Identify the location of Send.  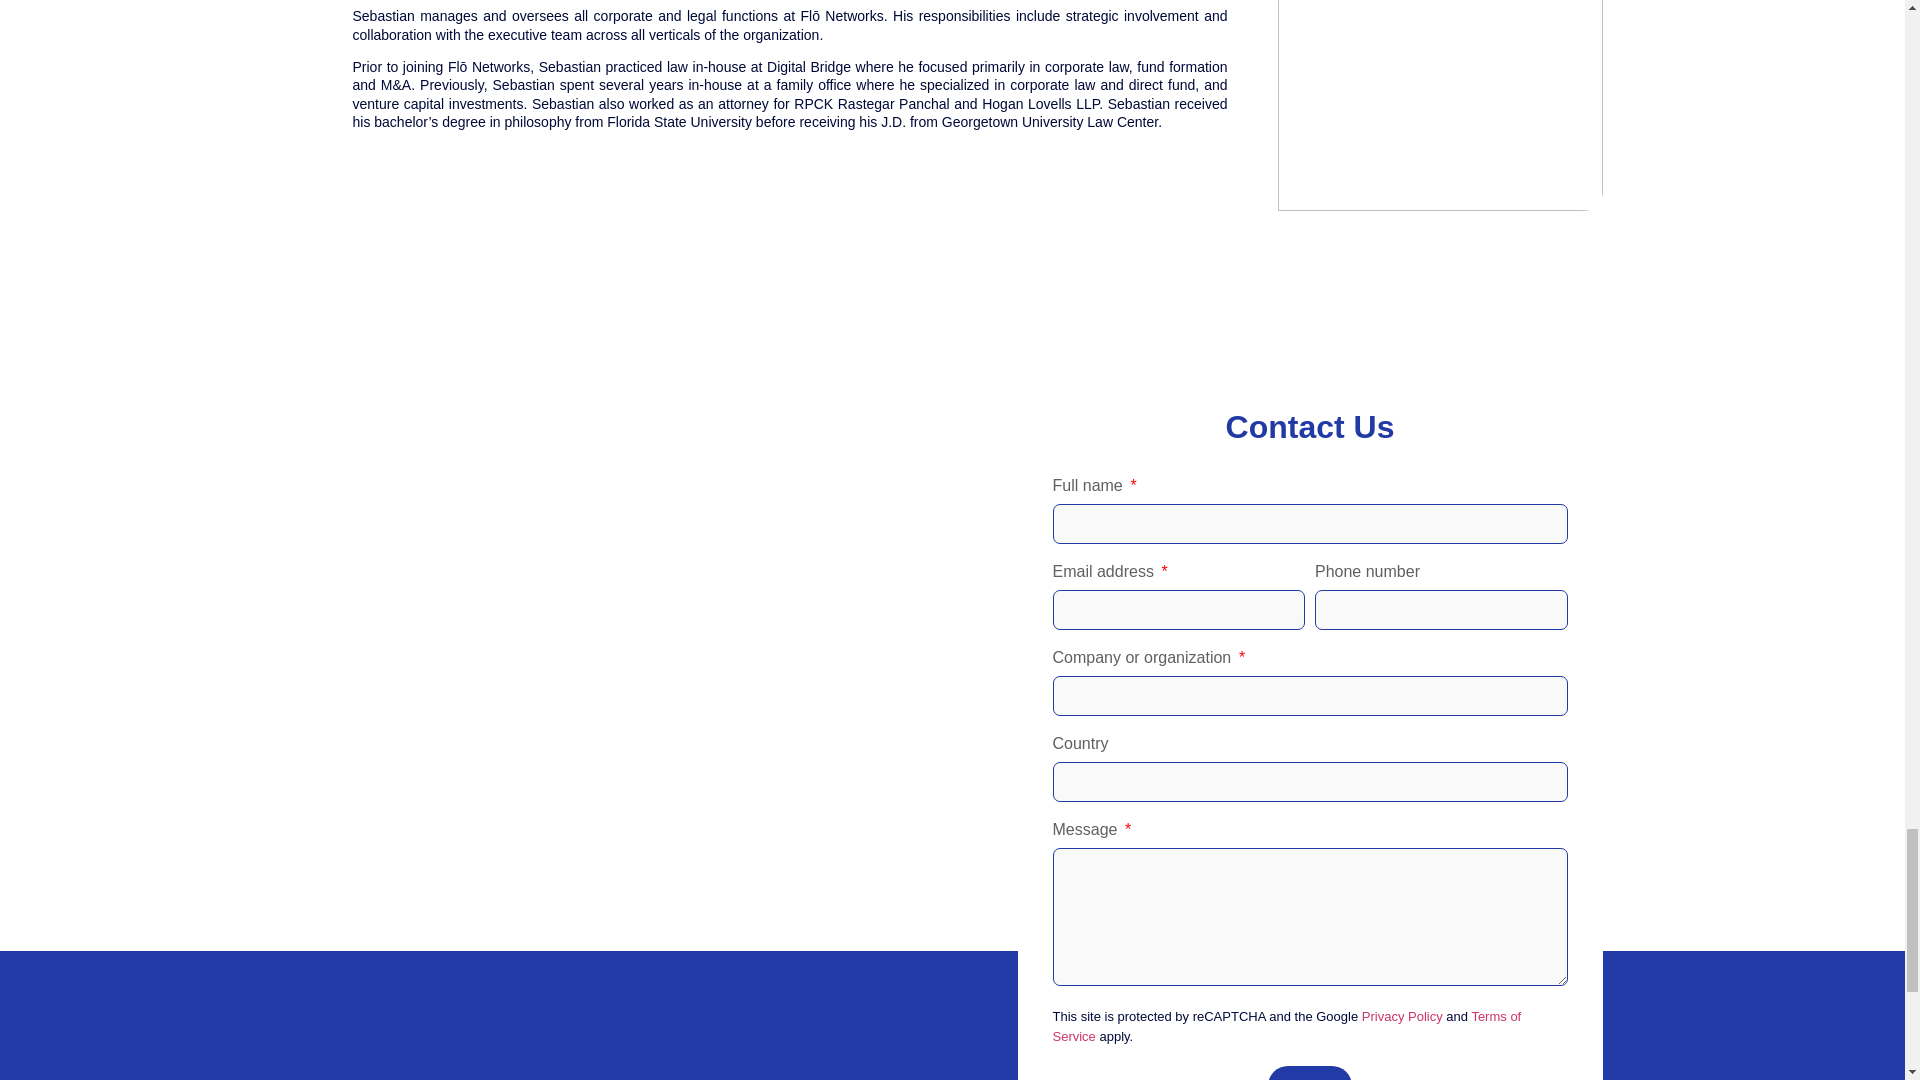
(1310, 1072).